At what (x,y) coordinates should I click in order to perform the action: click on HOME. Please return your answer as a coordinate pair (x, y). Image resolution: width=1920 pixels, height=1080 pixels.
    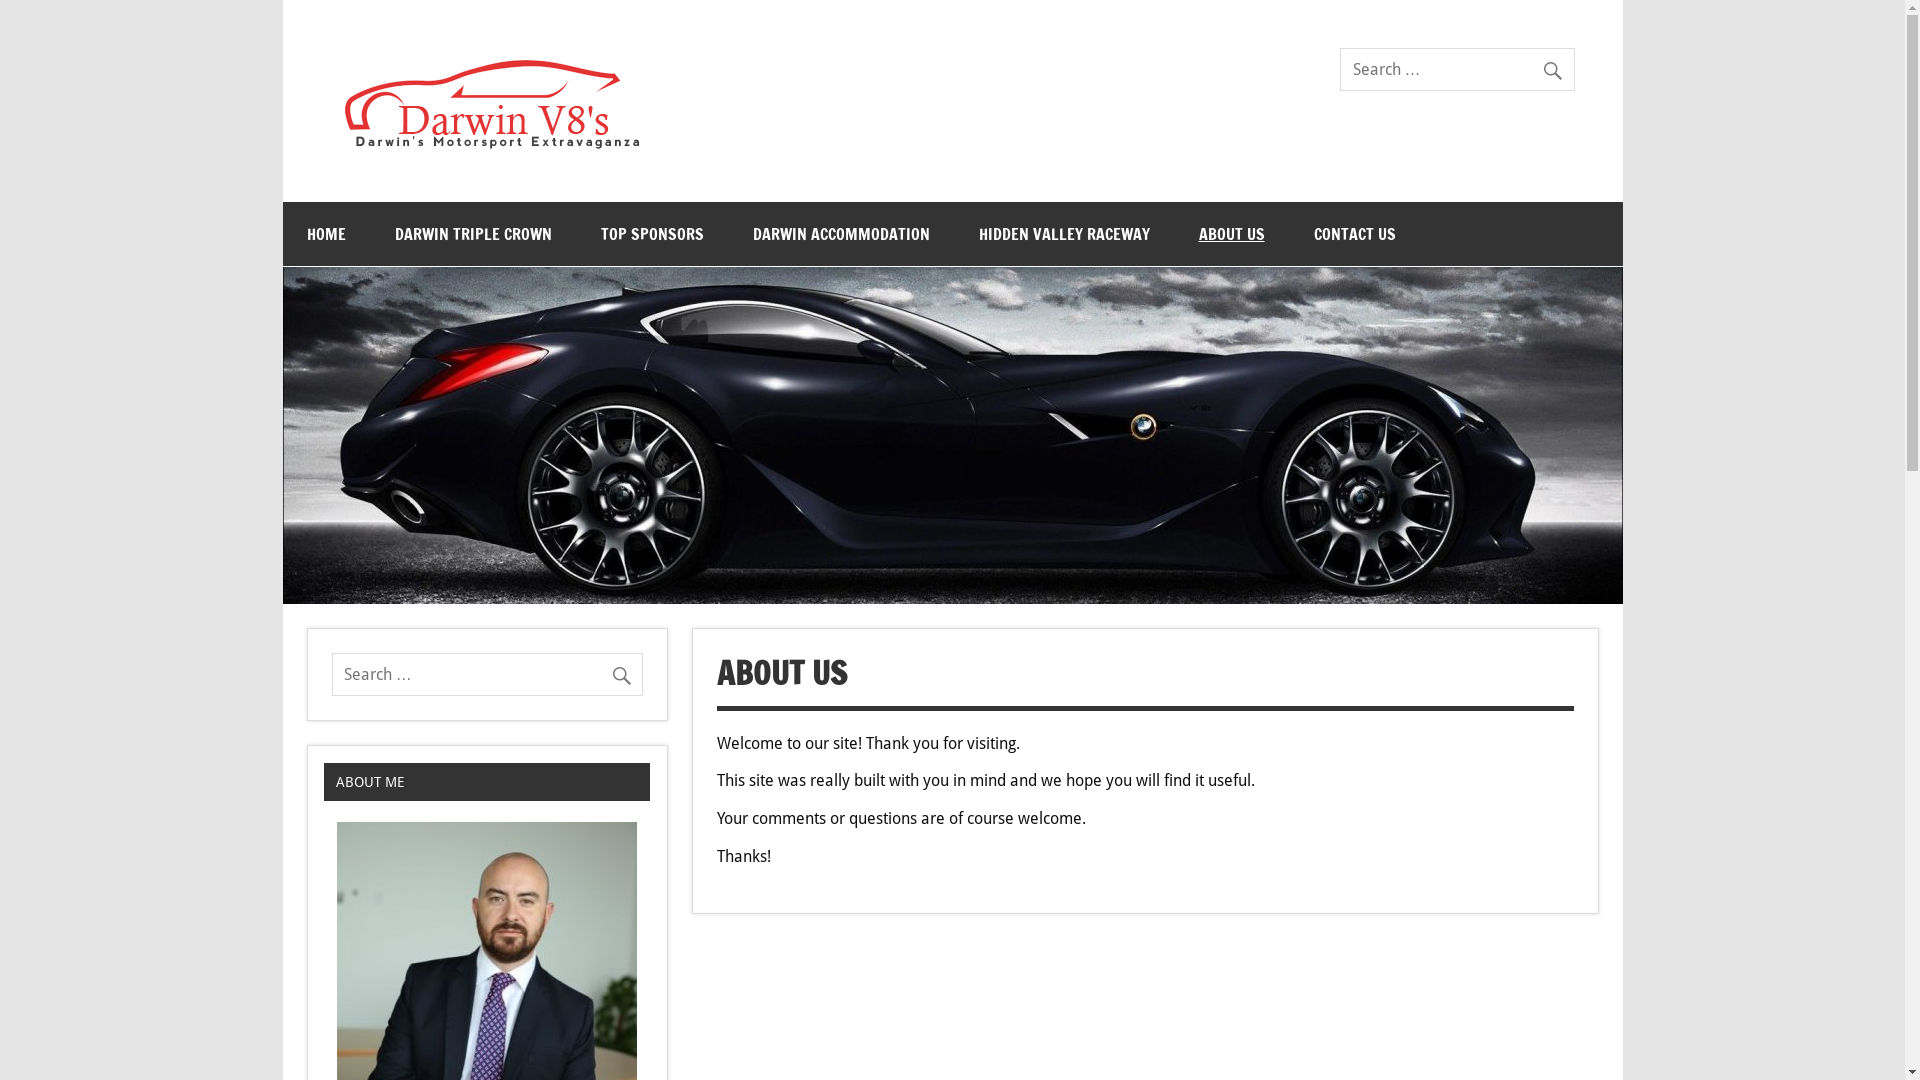
    Looking at the image, I should click on (326, 234).